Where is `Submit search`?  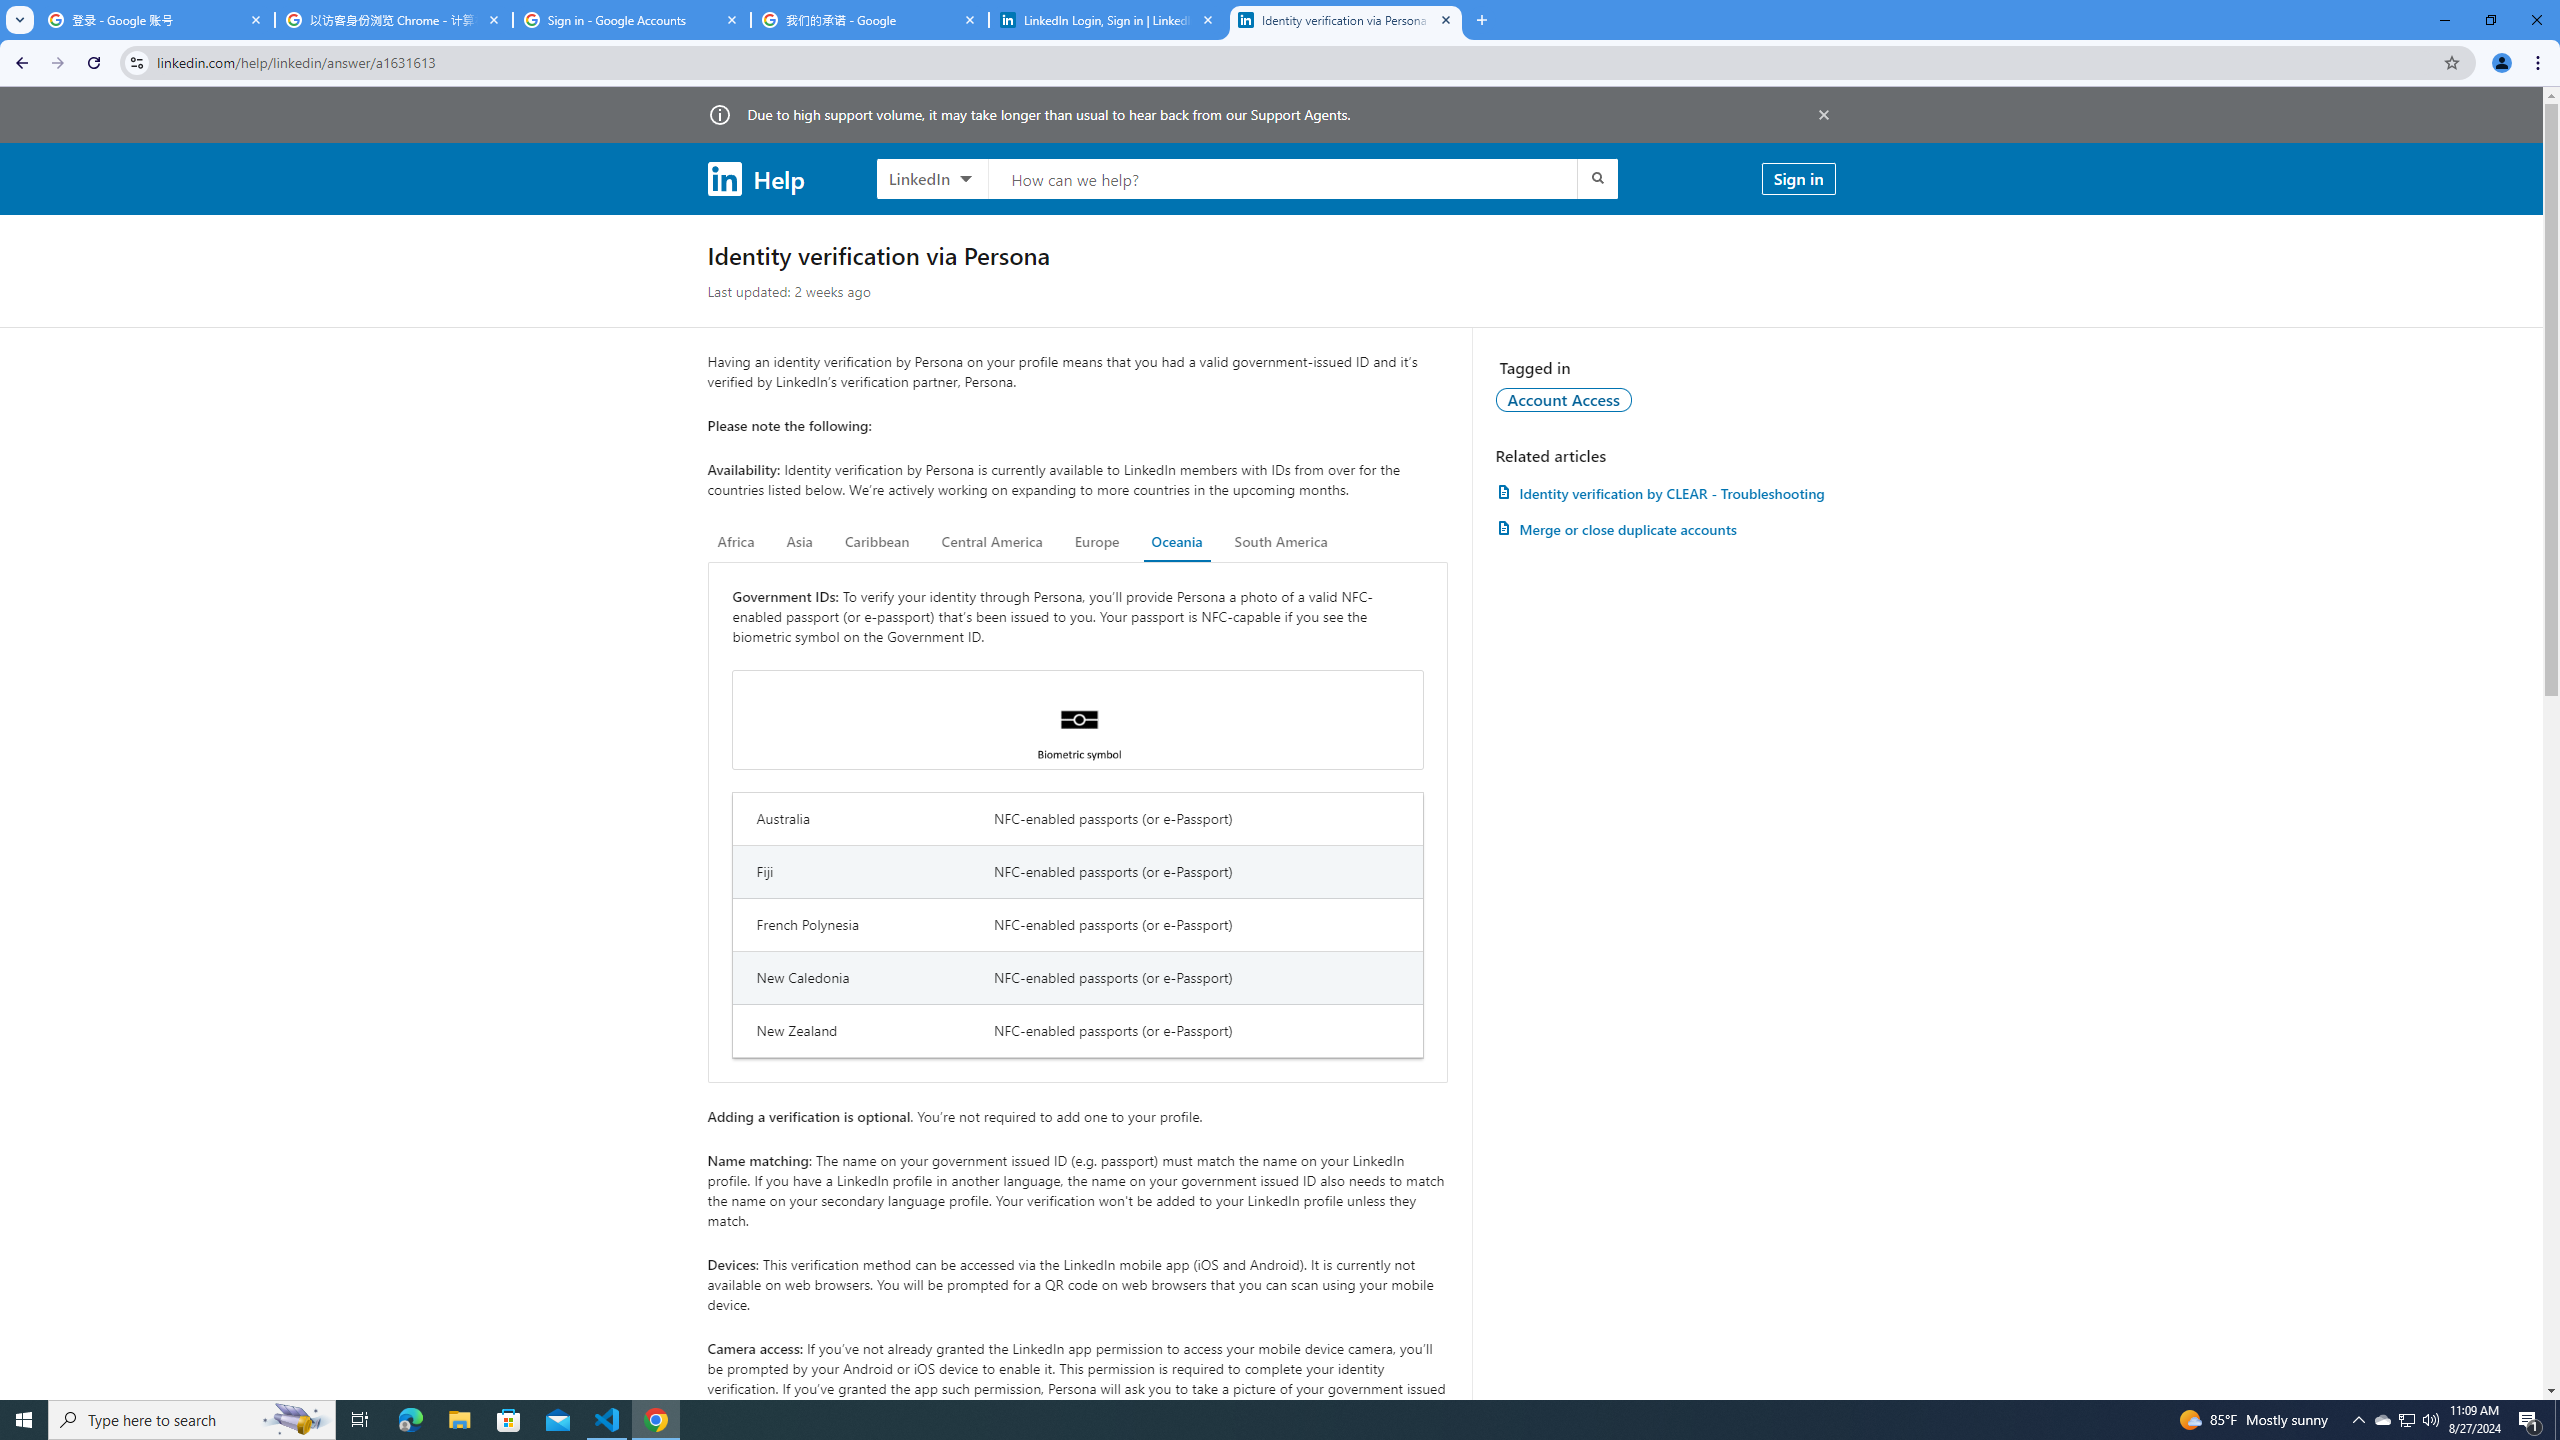
Submit search is located at coordinates (1596, 178).